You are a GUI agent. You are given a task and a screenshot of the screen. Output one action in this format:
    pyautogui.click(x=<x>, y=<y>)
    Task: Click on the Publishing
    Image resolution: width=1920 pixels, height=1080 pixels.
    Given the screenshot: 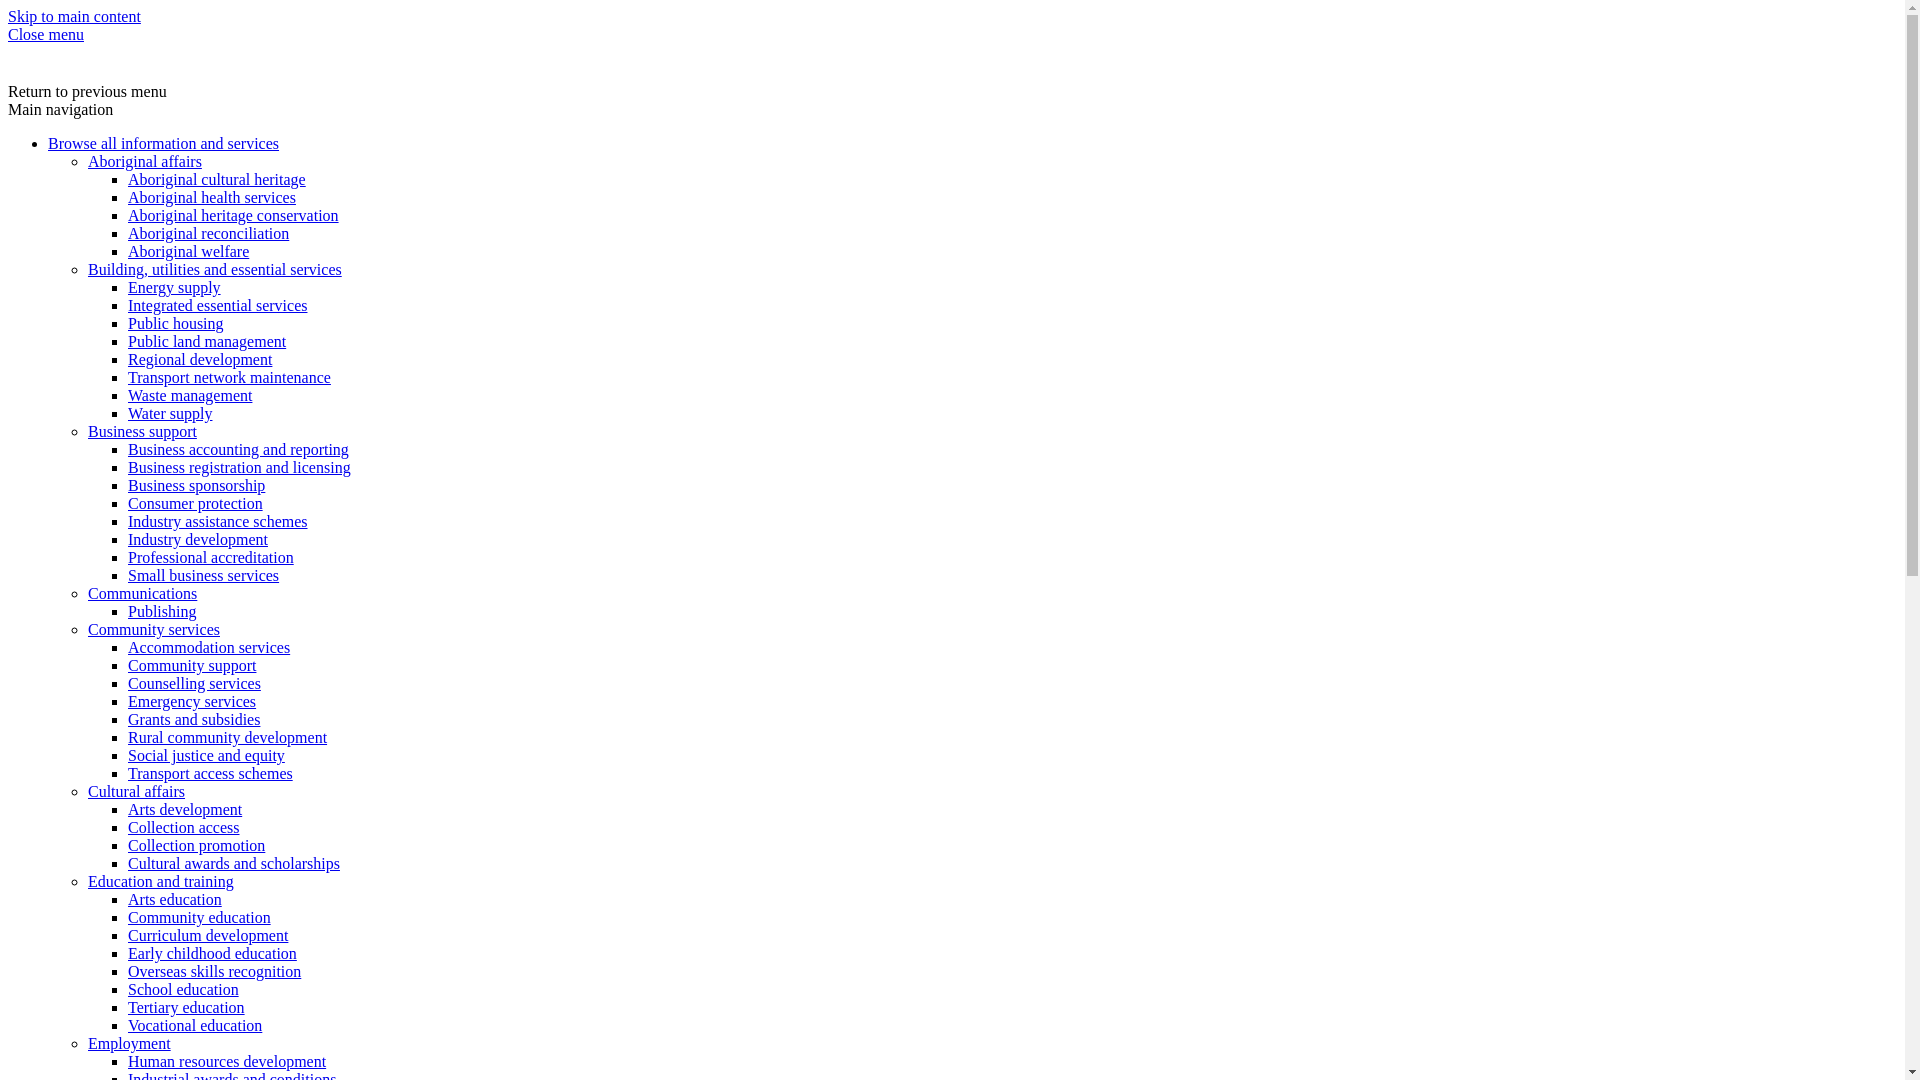 What is the action you would take?
    pyautogui.click(x=162, y=612)
    